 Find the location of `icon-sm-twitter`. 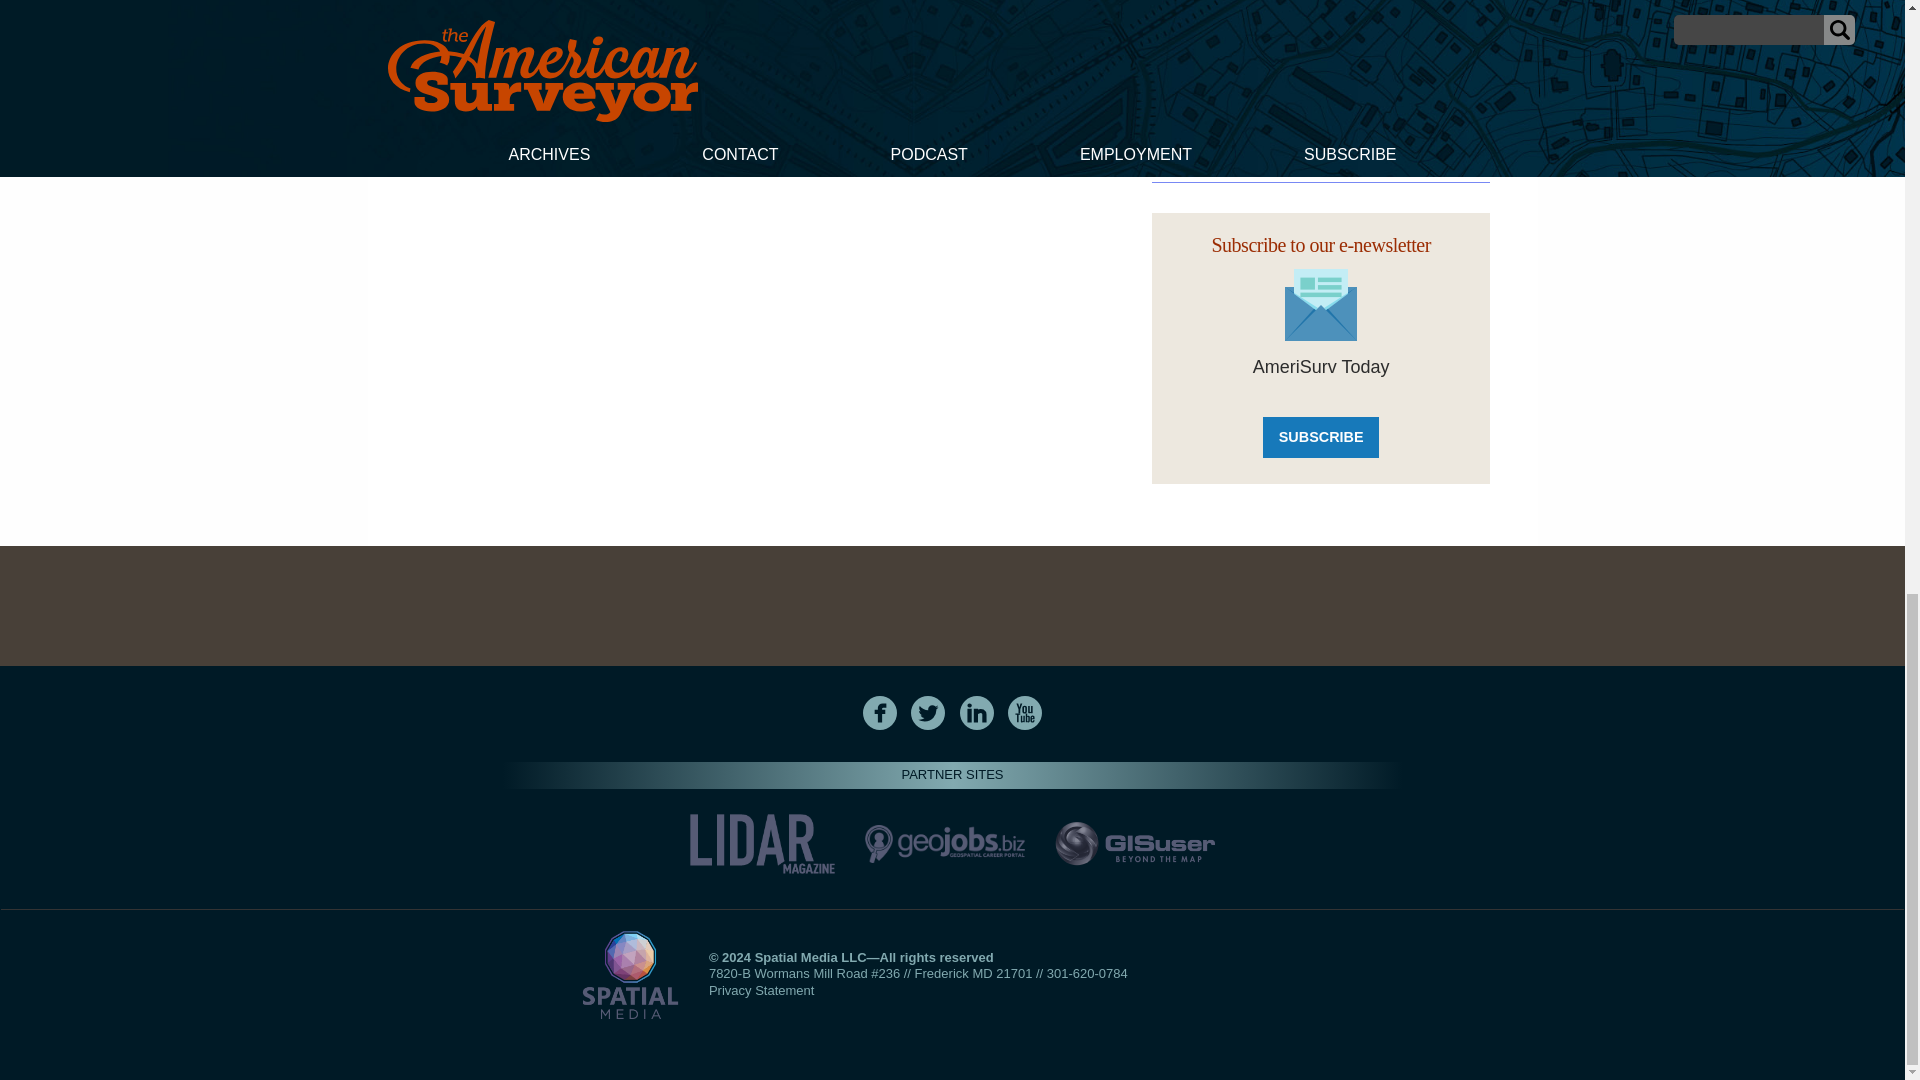

icon-sm-twitter is located at coordinates (927, 712).